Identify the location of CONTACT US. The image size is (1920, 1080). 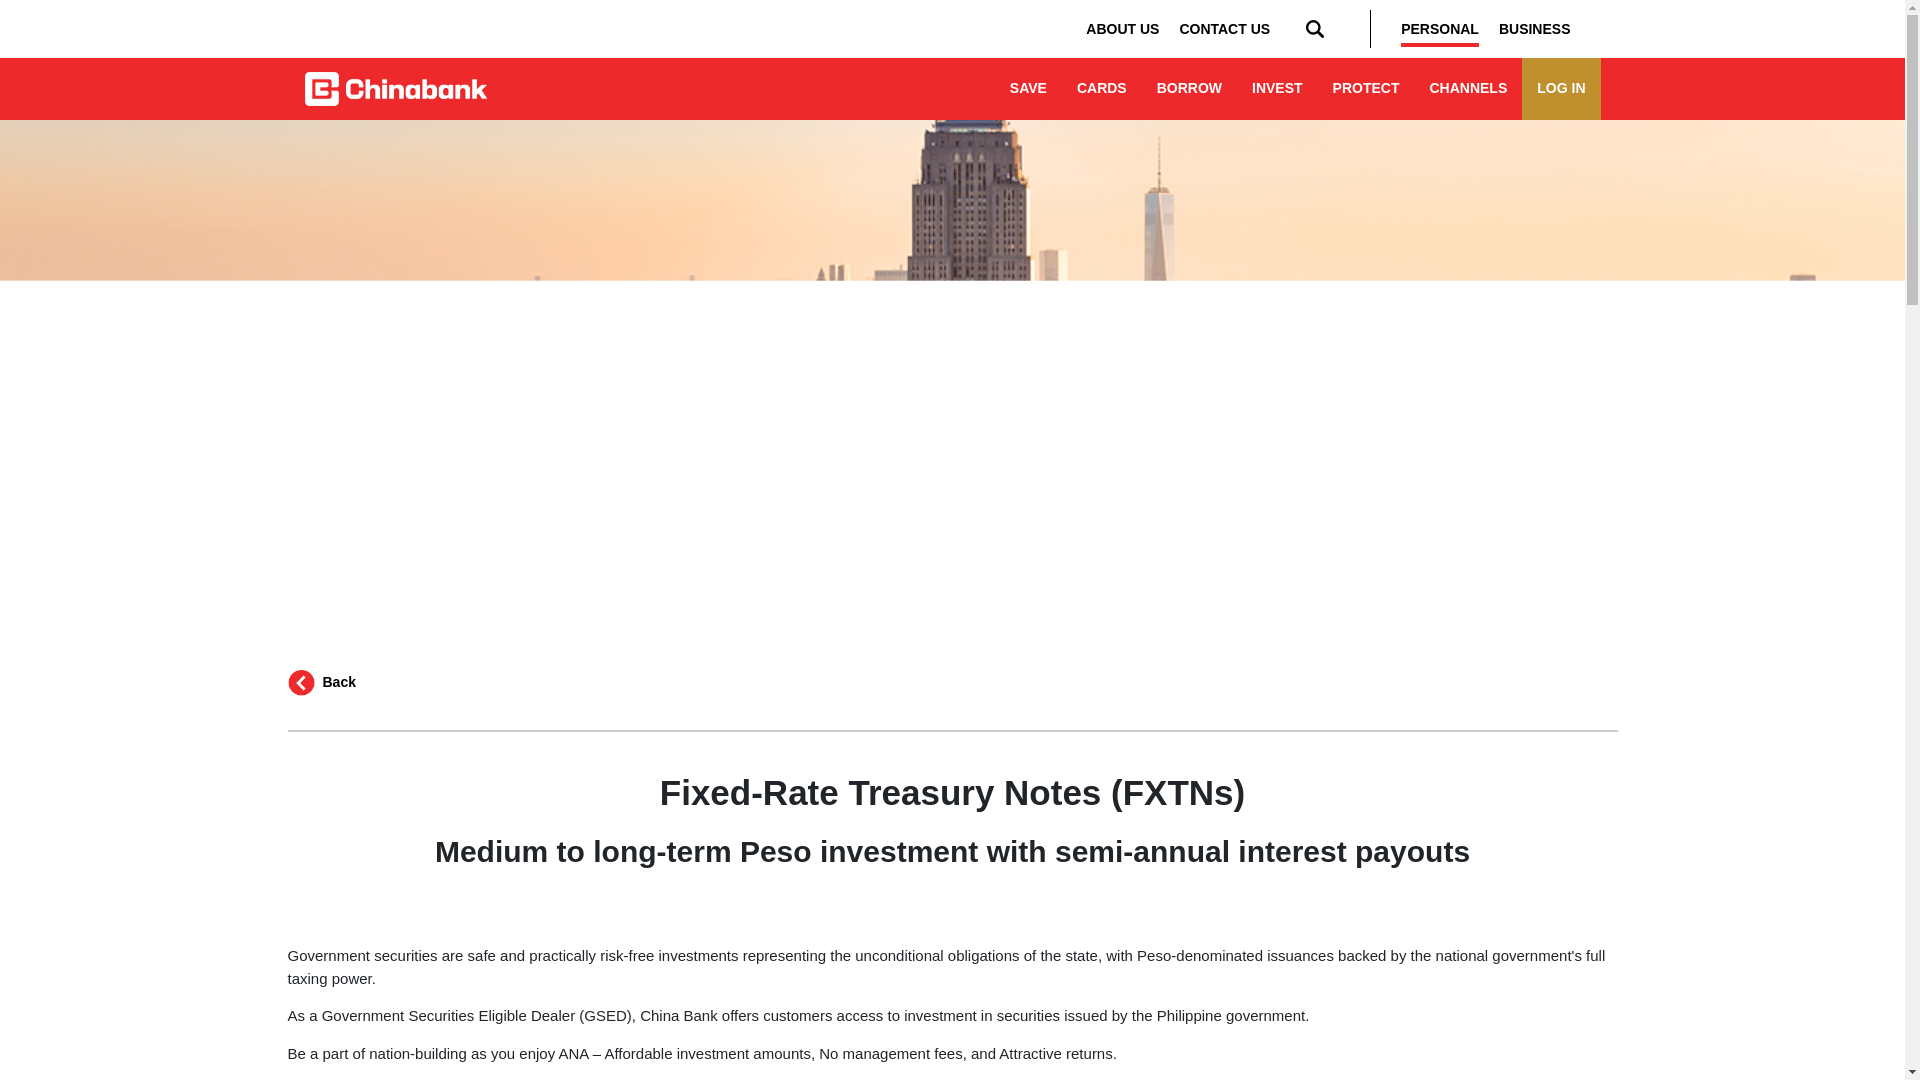
(1224, 29).